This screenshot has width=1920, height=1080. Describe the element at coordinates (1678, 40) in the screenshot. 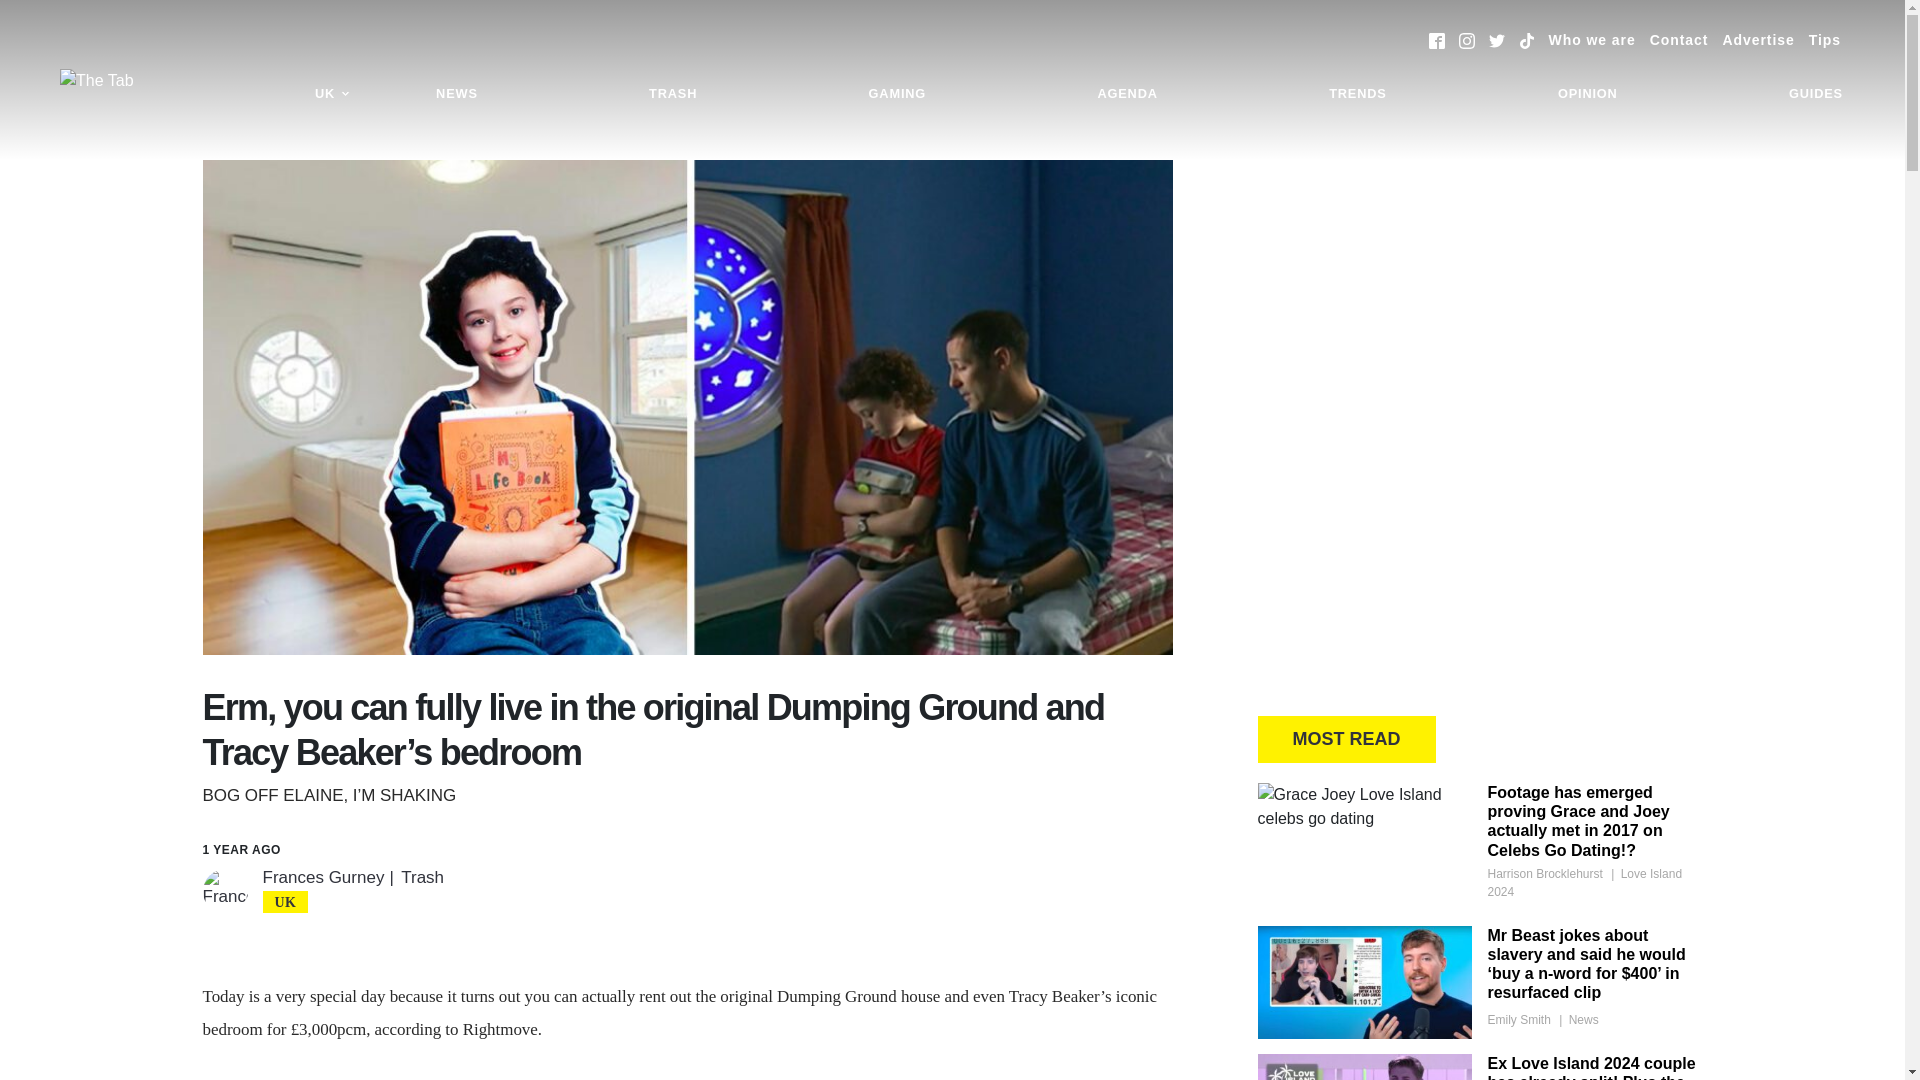

I see `Contact` at that location.